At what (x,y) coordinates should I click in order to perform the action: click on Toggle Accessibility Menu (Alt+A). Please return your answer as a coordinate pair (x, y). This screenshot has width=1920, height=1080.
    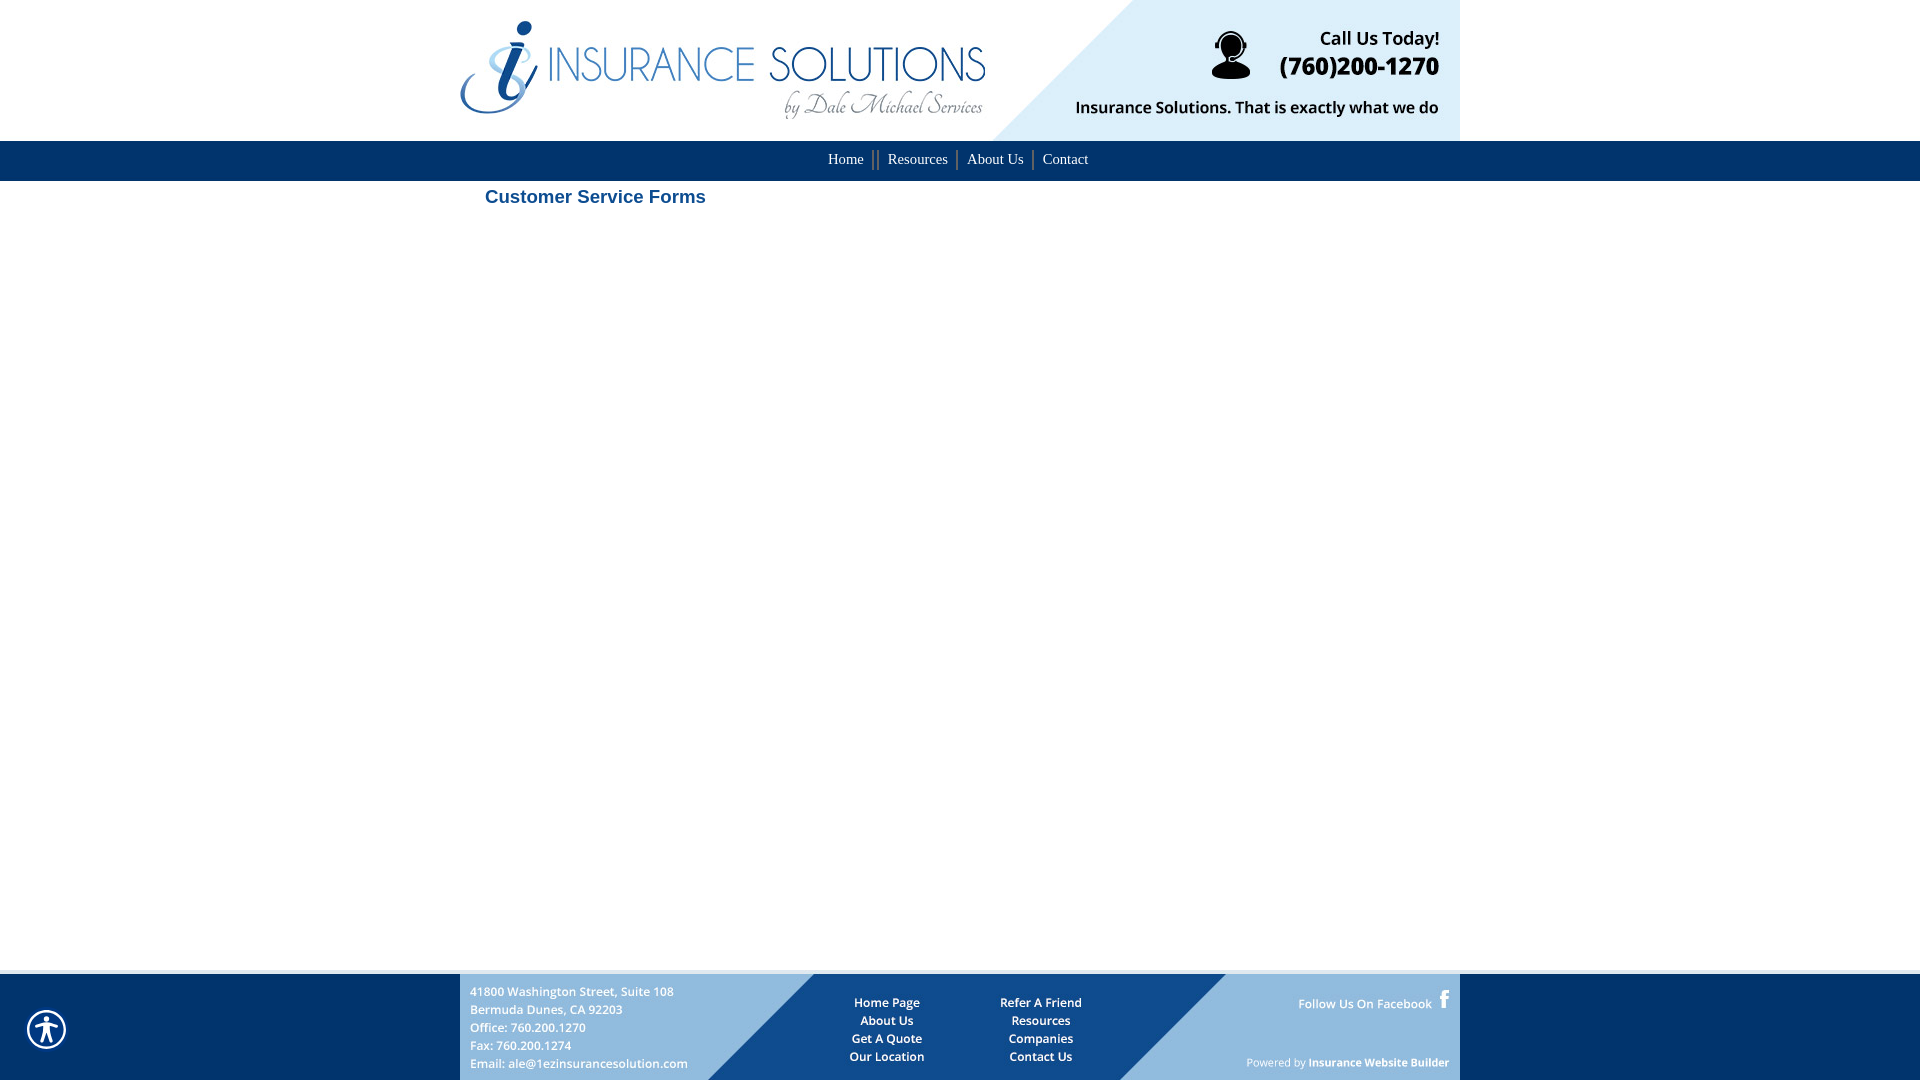
    Looking at the image, I should click on (46, 1030).